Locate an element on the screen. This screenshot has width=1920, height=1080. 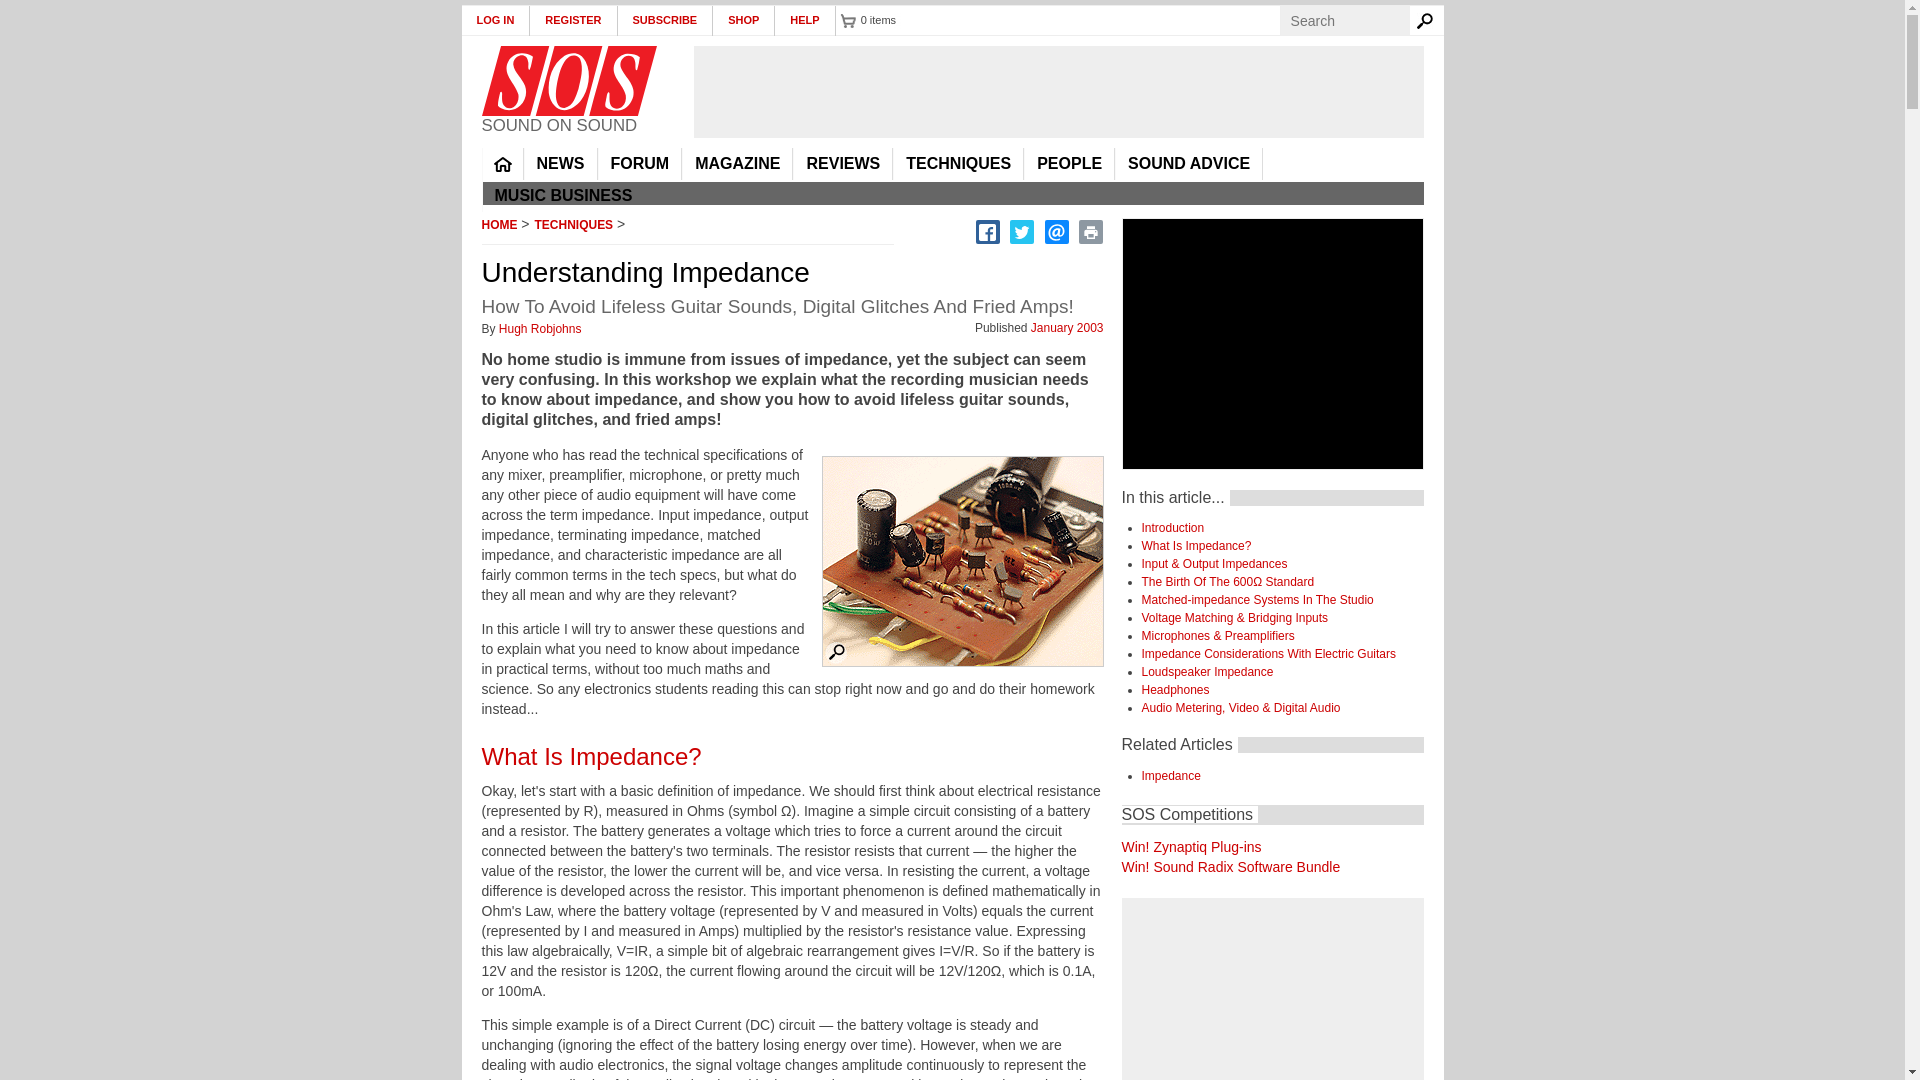
HOME is located at coordinates (502, 164).